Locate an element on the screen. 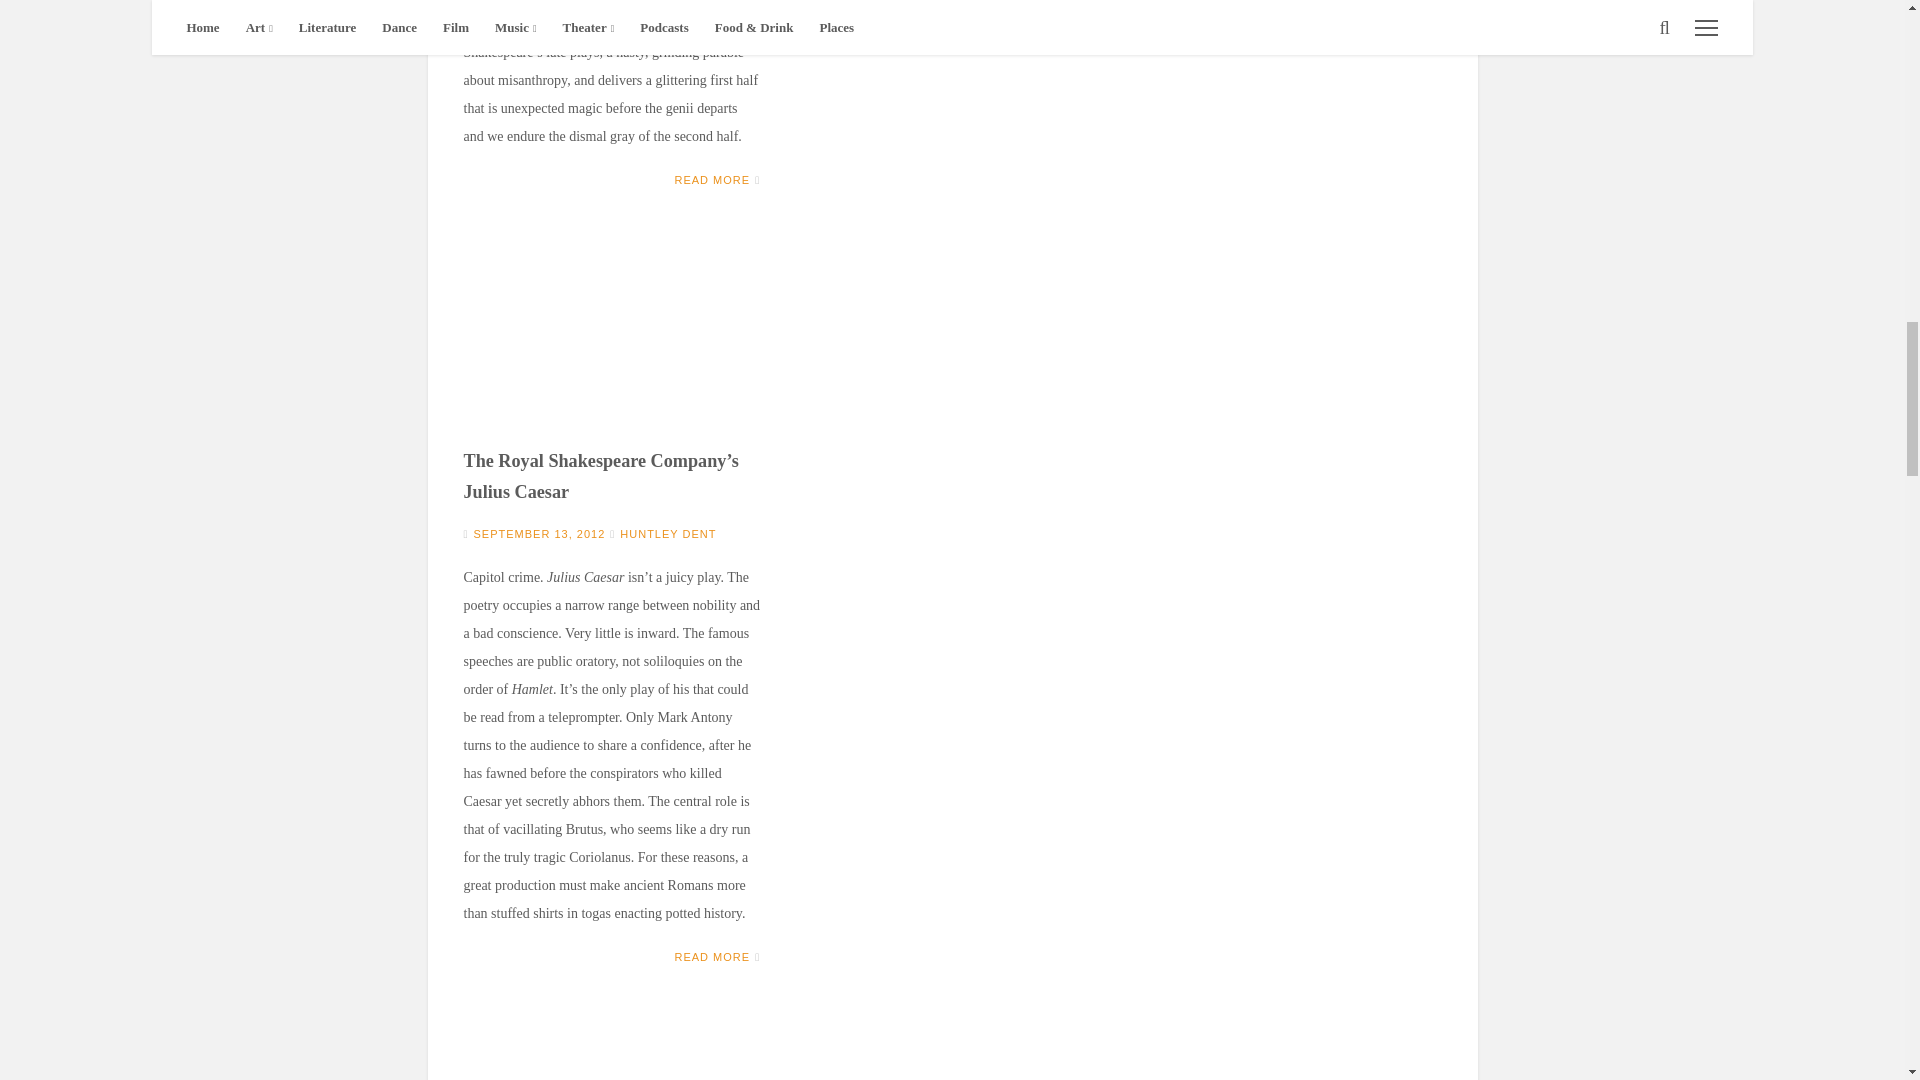 The width and height of the screenshot is (1920, 1080). HUNTLEY DENT is located at coordinates (668, 534).